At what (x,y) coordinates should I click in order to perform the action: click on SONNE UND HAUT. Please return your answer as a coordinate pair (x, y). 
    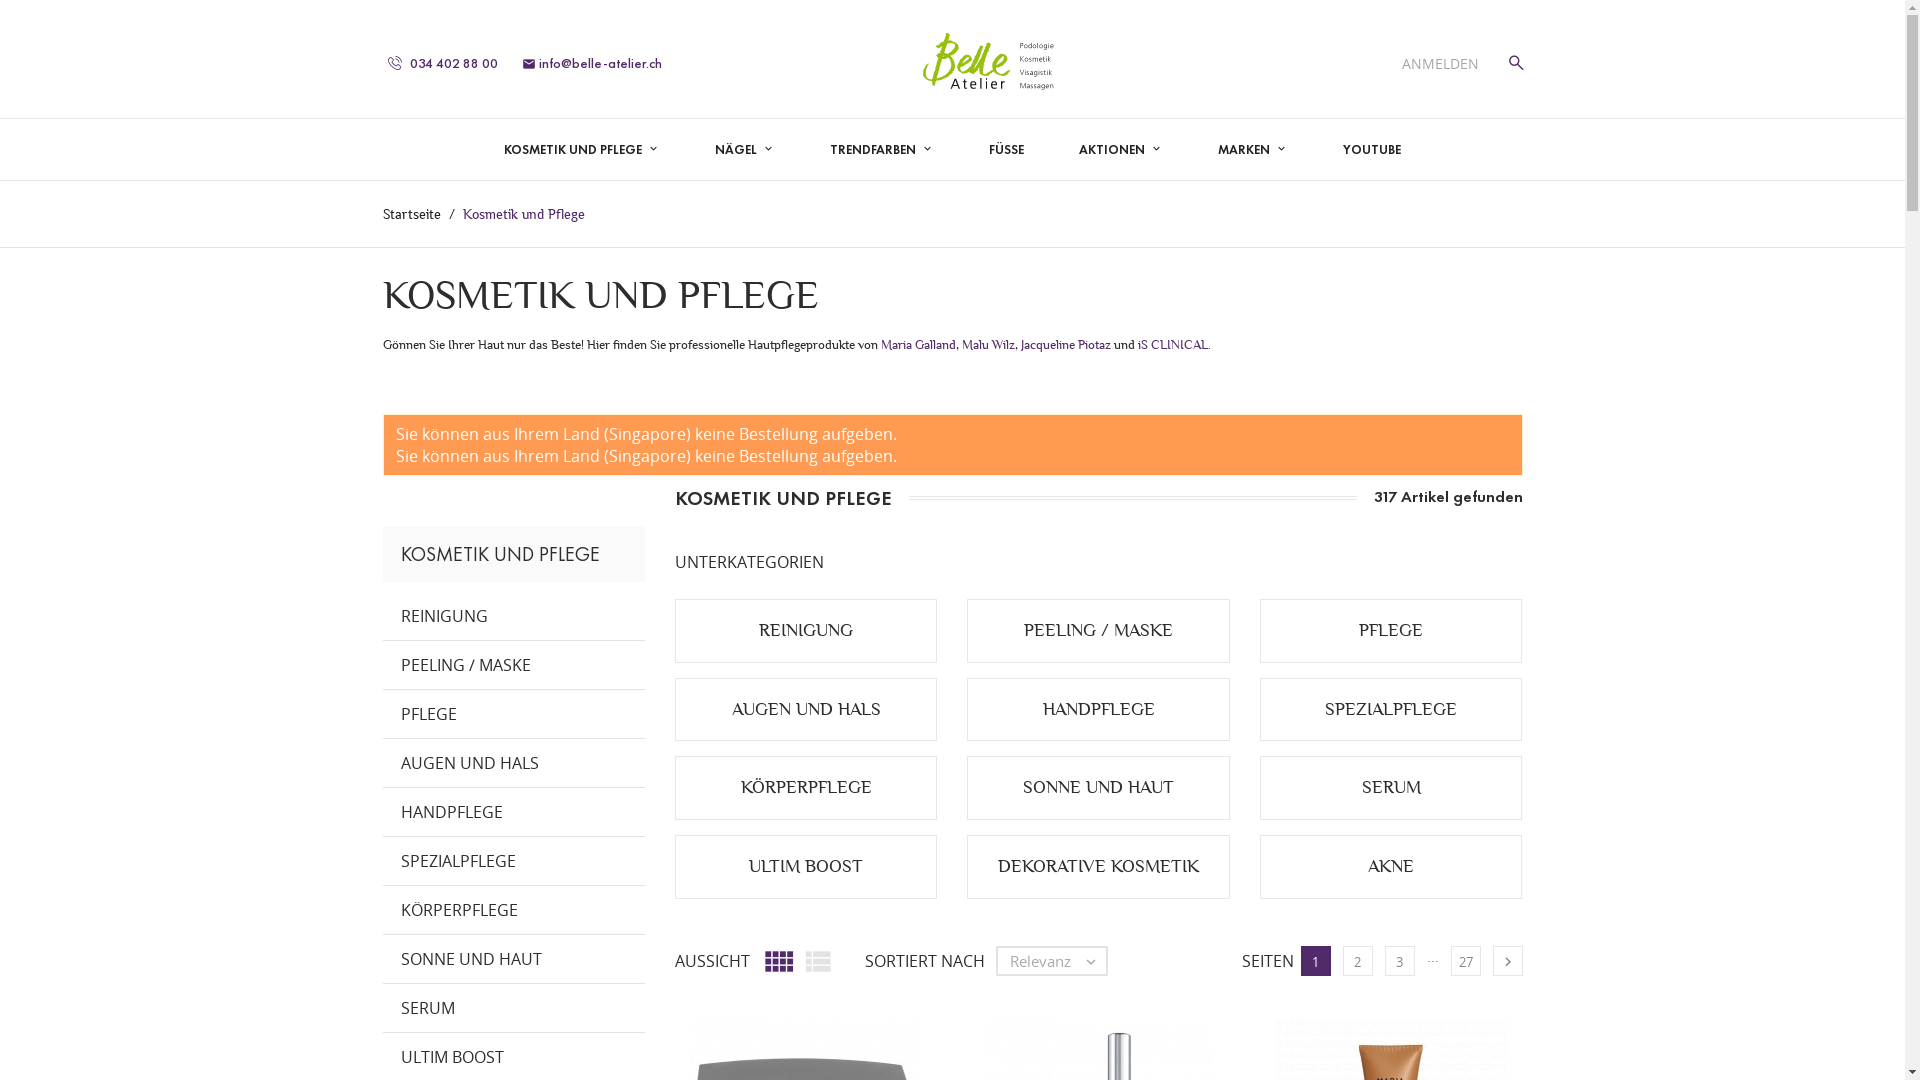
    Looking at the image, I should click on (514, 960).